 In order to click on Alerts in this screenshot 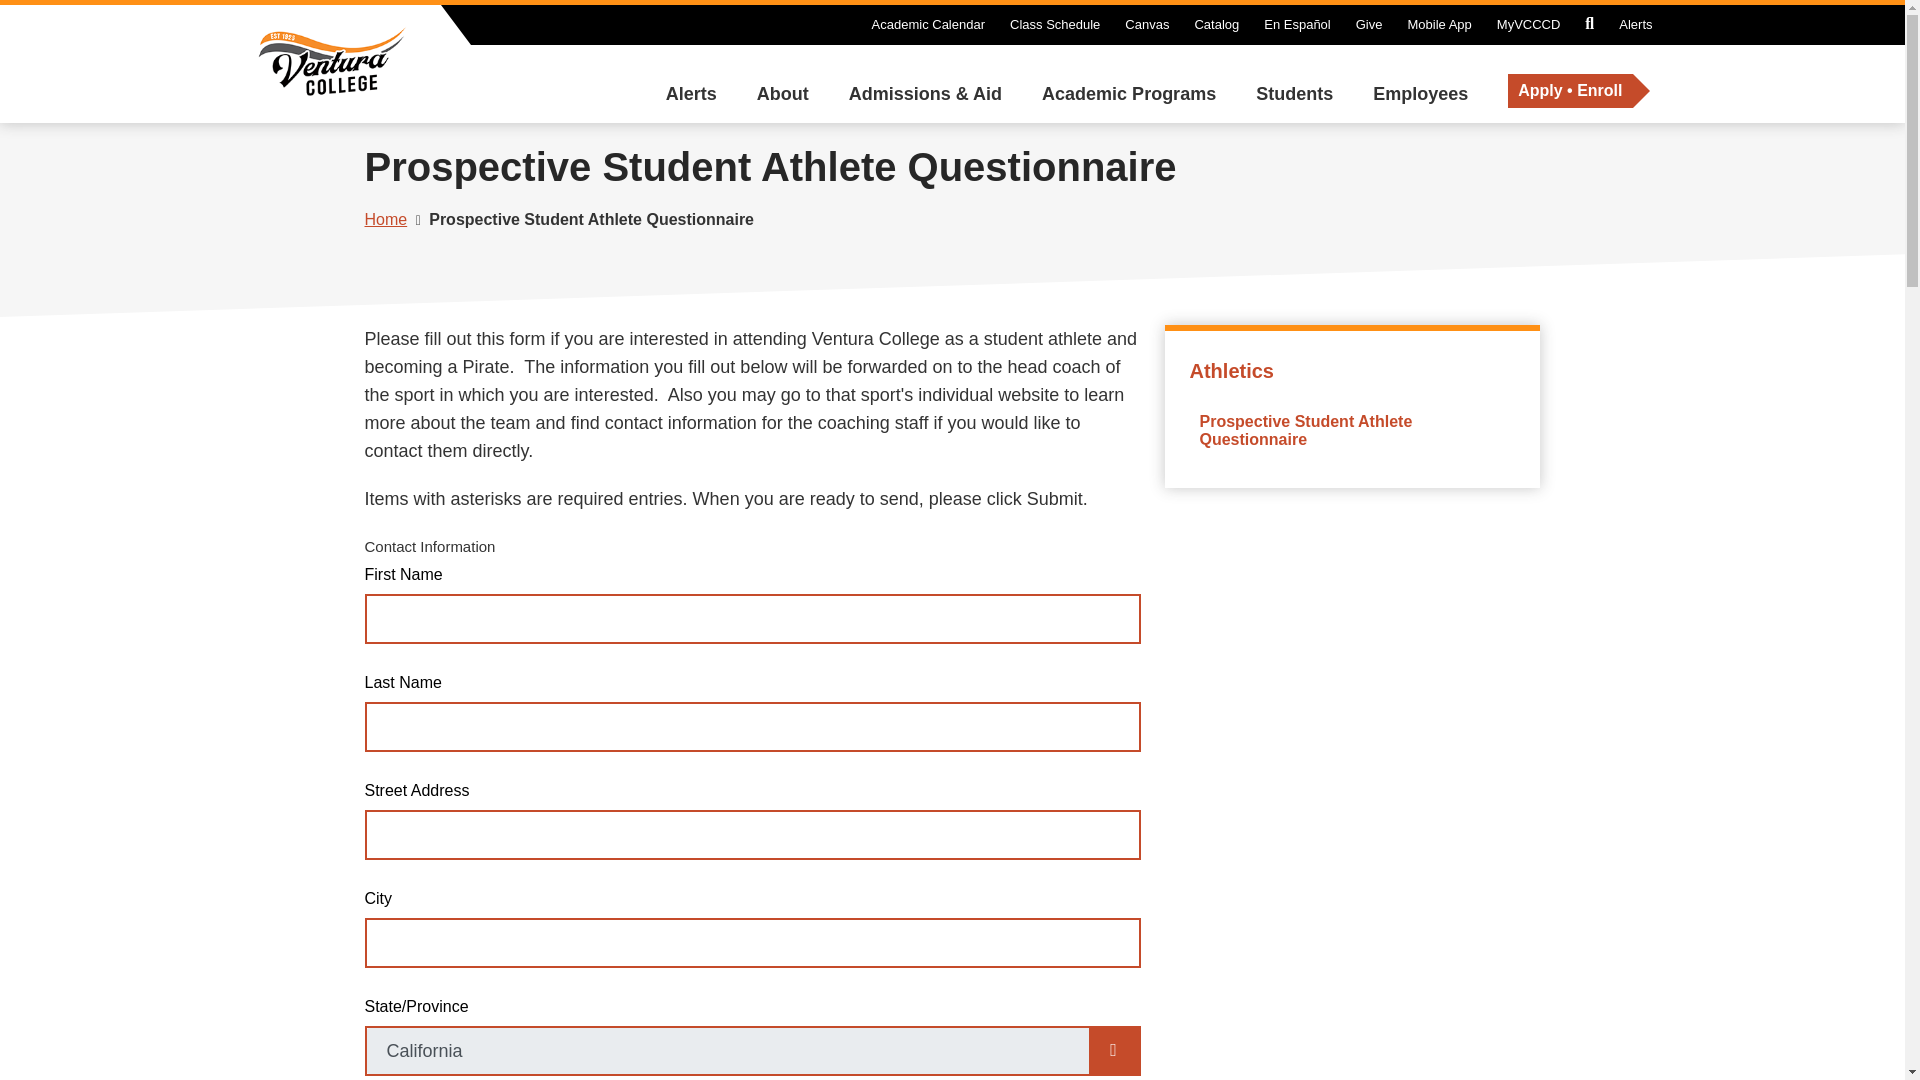, I will do `click(1634, 24)`.